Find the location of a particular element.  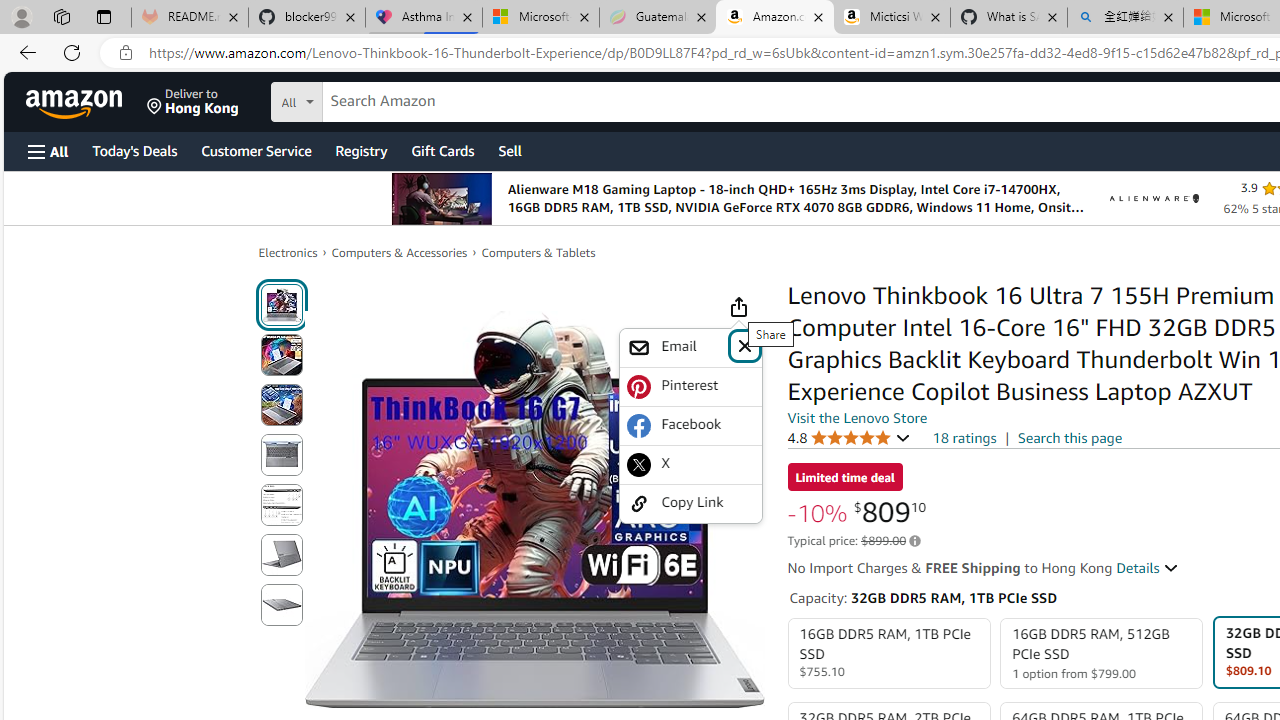

Registry is located at coordinates (360, 150).